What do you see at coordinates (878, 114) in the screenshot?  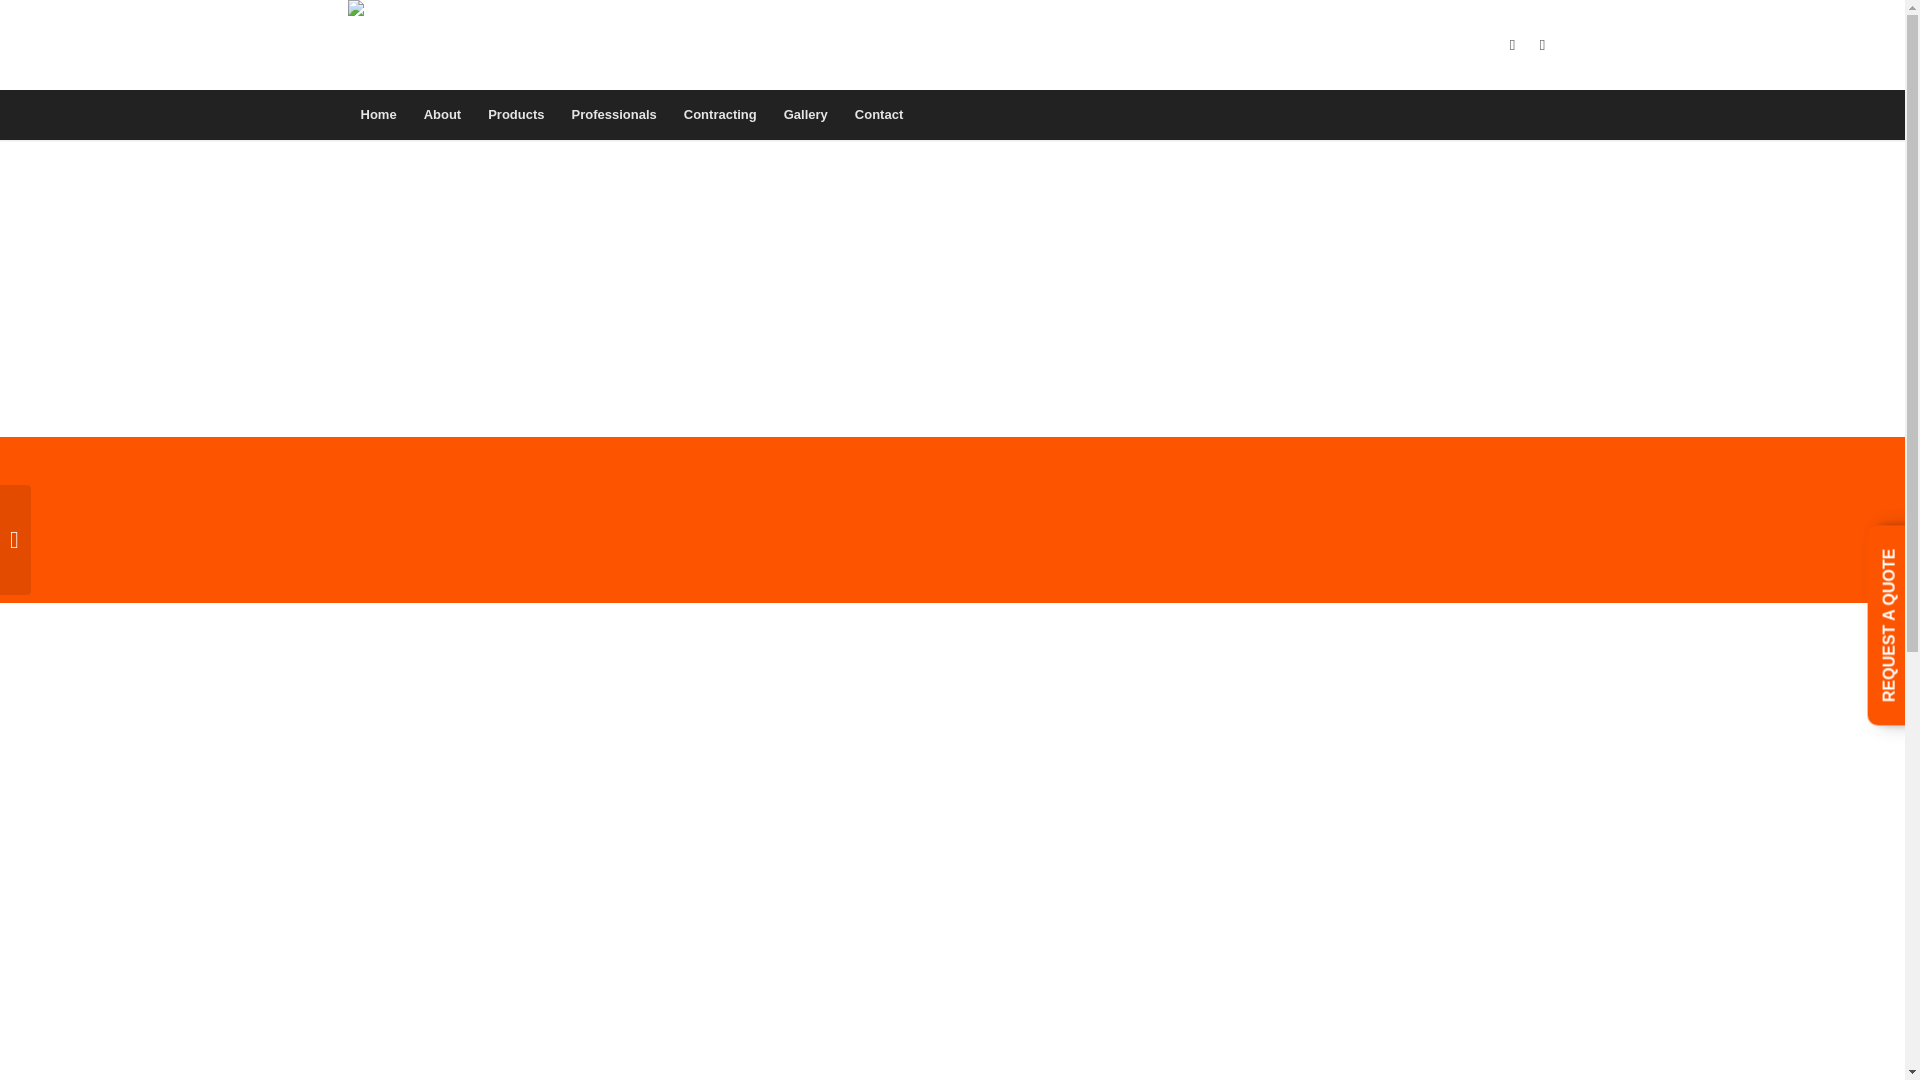 I see `Contact` at bounding box center [878, 114].